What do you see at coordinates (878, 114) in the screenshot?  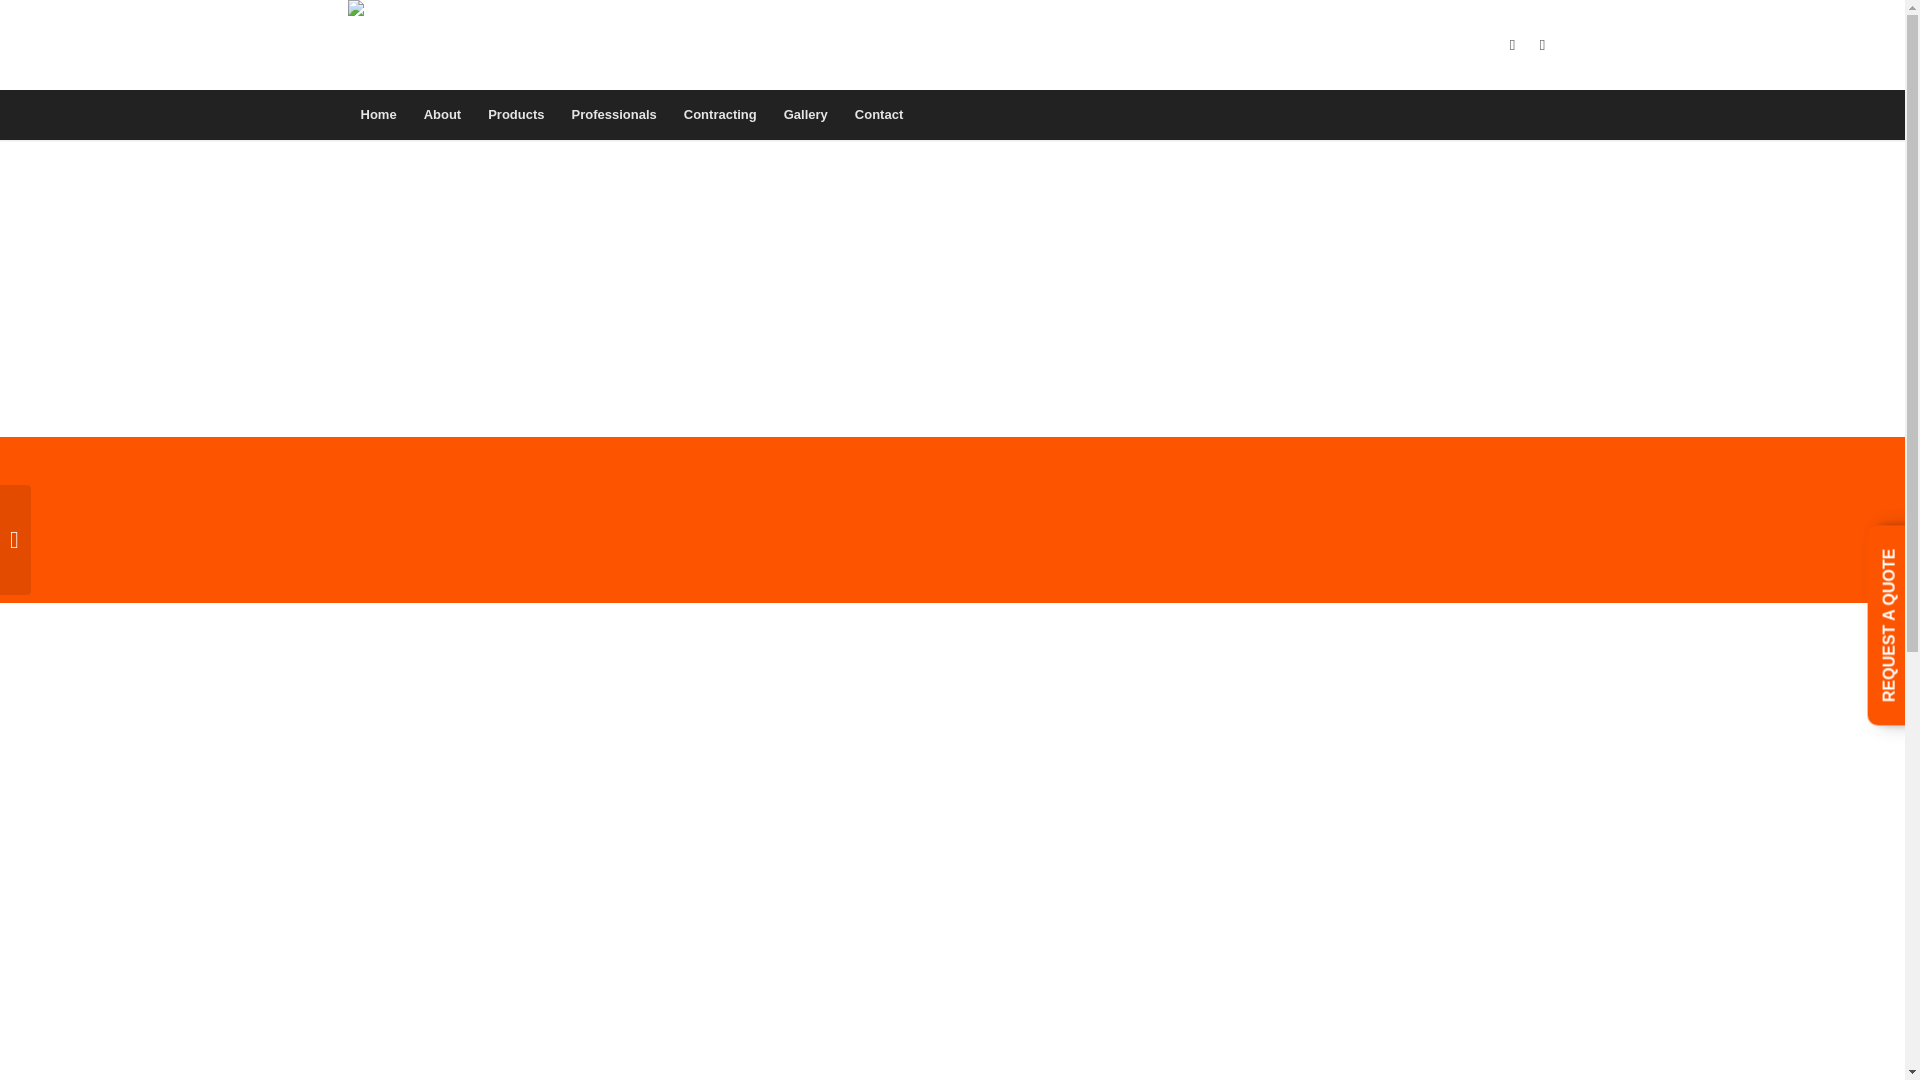 I see `Contact` at bounding box center [878, 114].